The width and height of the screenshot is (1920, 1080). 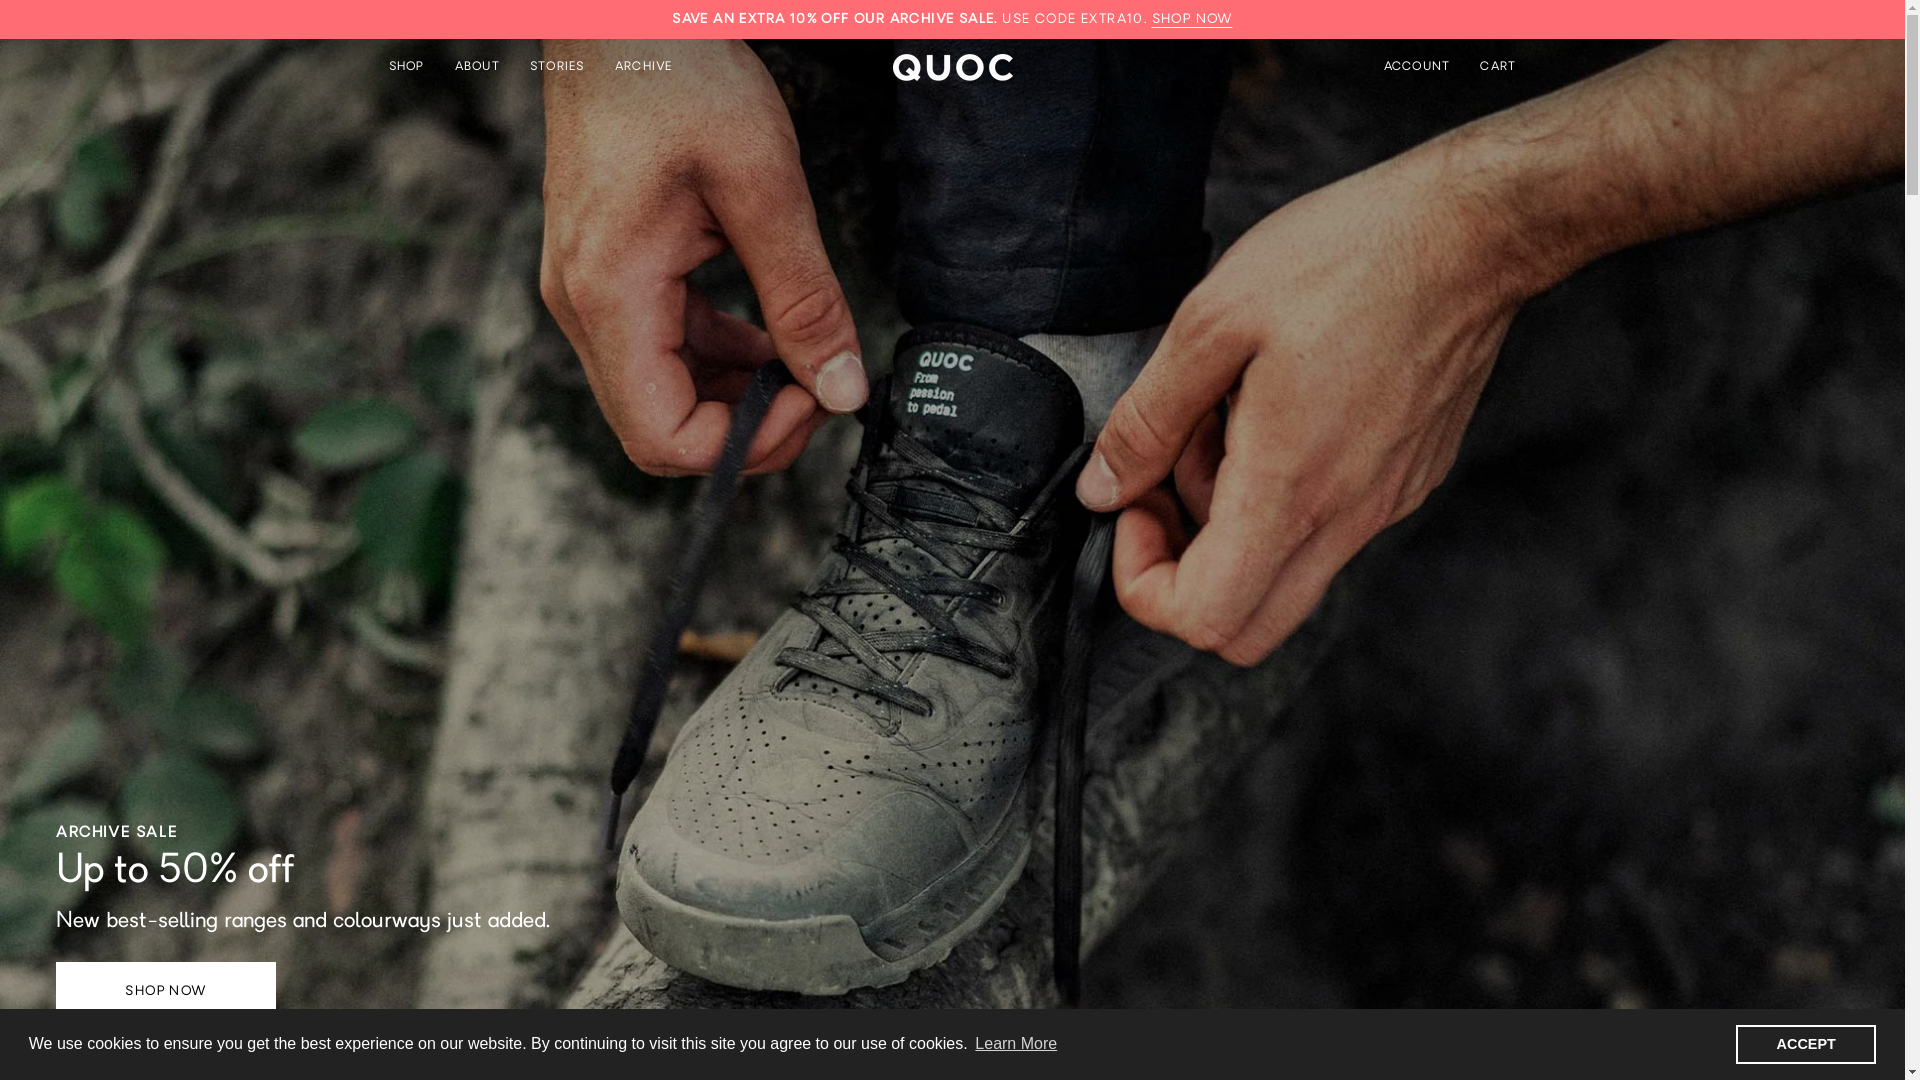 What do you see at coordinates (478, 67) in the screenshot?
I see `ABOUT` at bounding box center [478, 67].